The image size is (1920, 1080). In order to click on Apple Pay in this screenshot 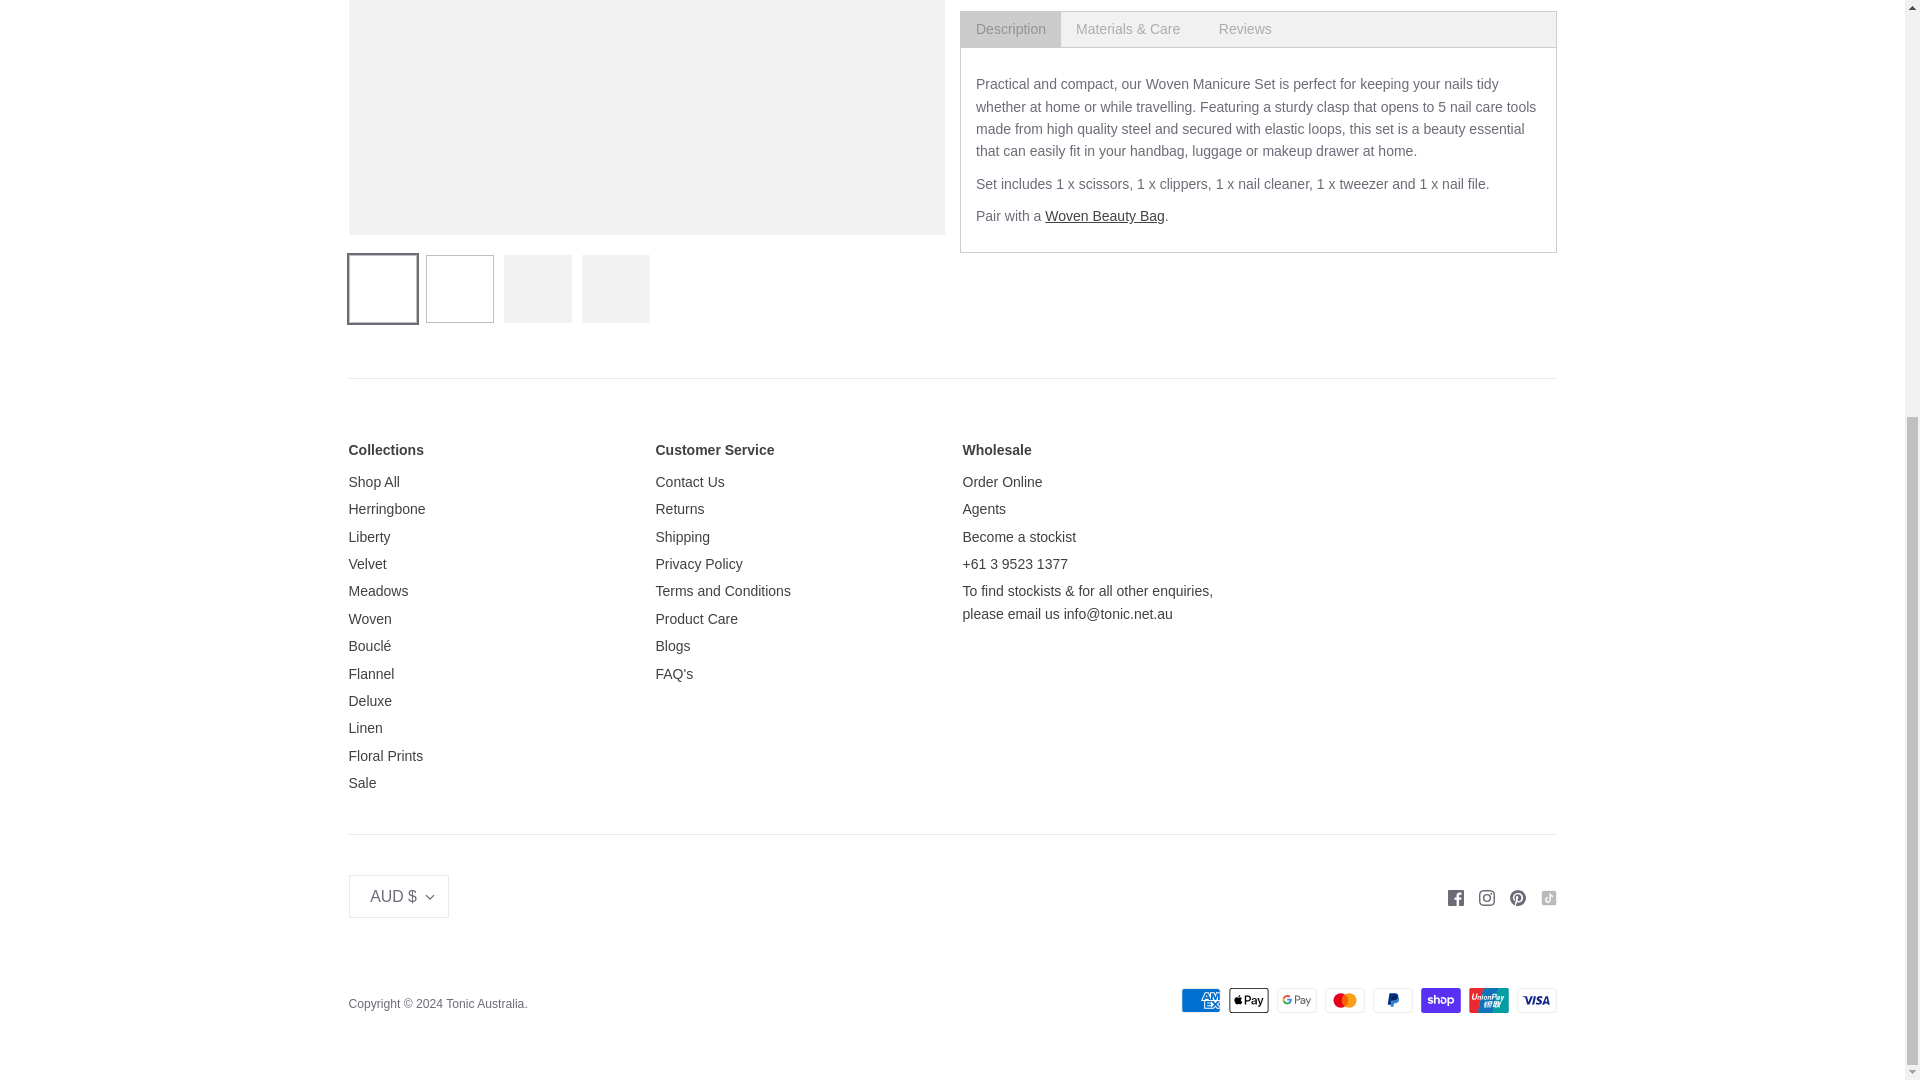, I will do `click(1248, 1000)`.